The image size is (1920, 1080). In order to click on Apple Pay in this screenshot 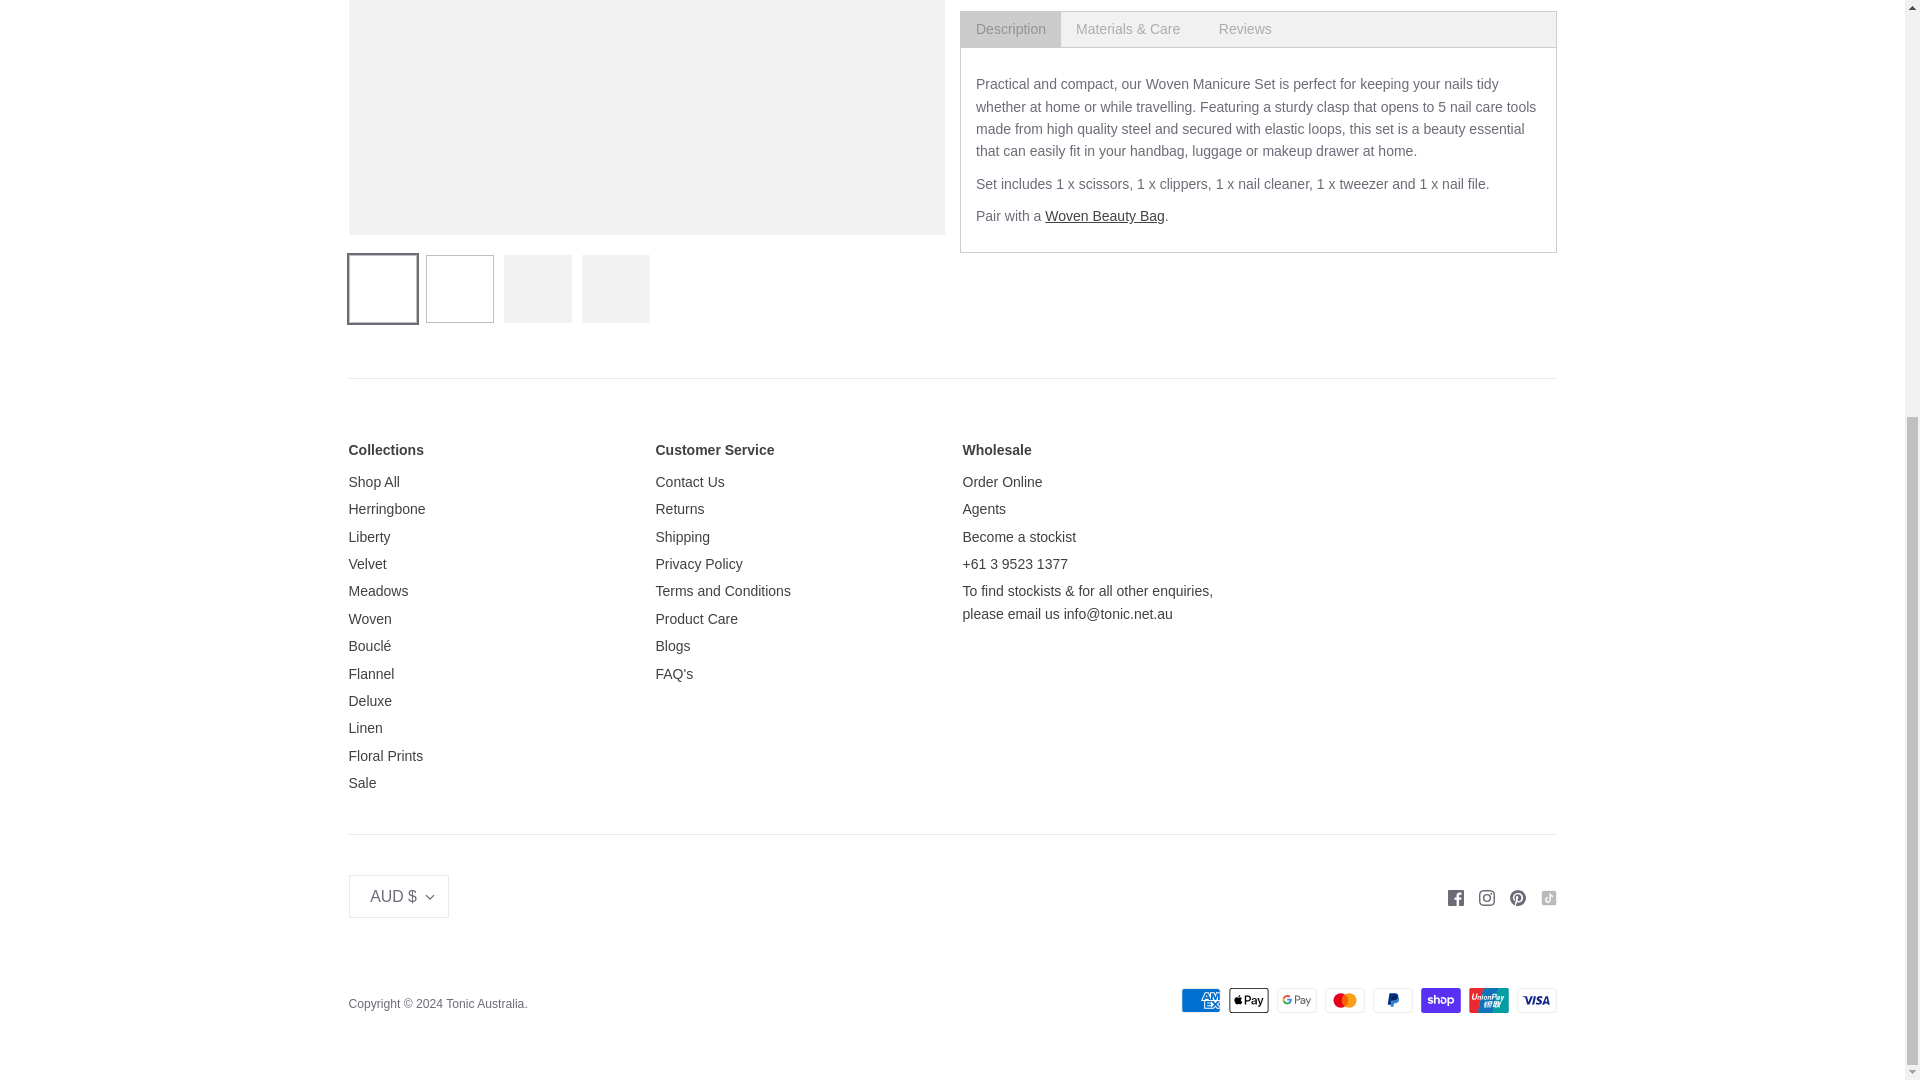, I will do `click(1248, 1000)`.